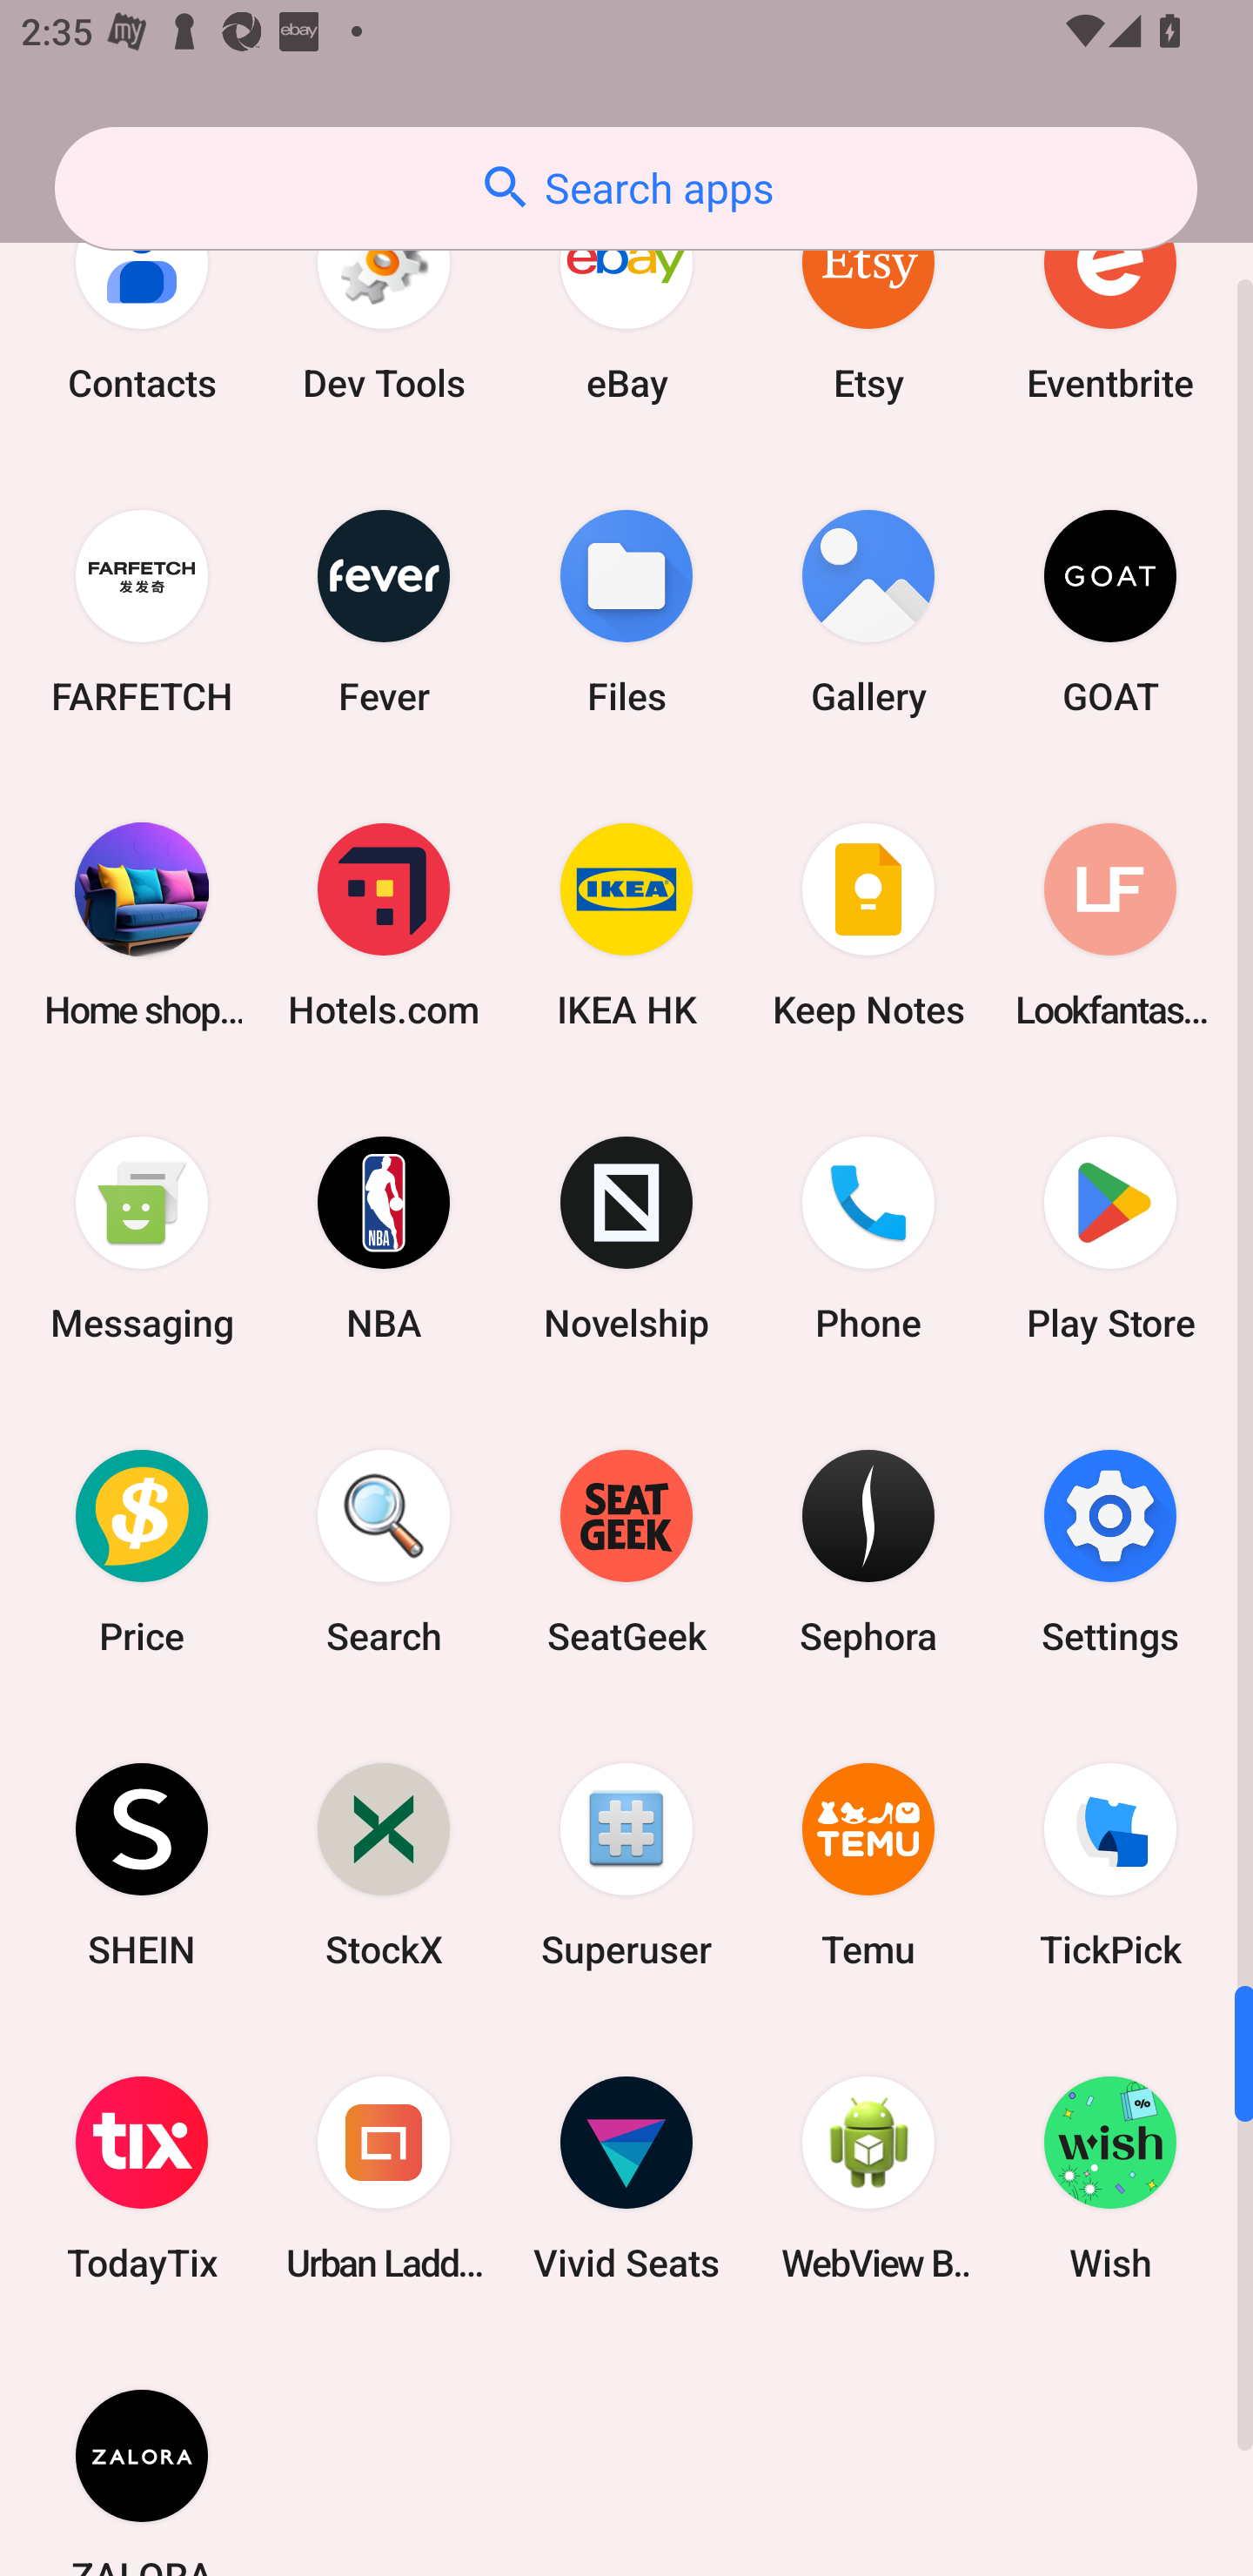  What do you see at coordinates (1110, 1864) in the screenshot?
I see `TickPick` at bounding box center [1110, 1864].